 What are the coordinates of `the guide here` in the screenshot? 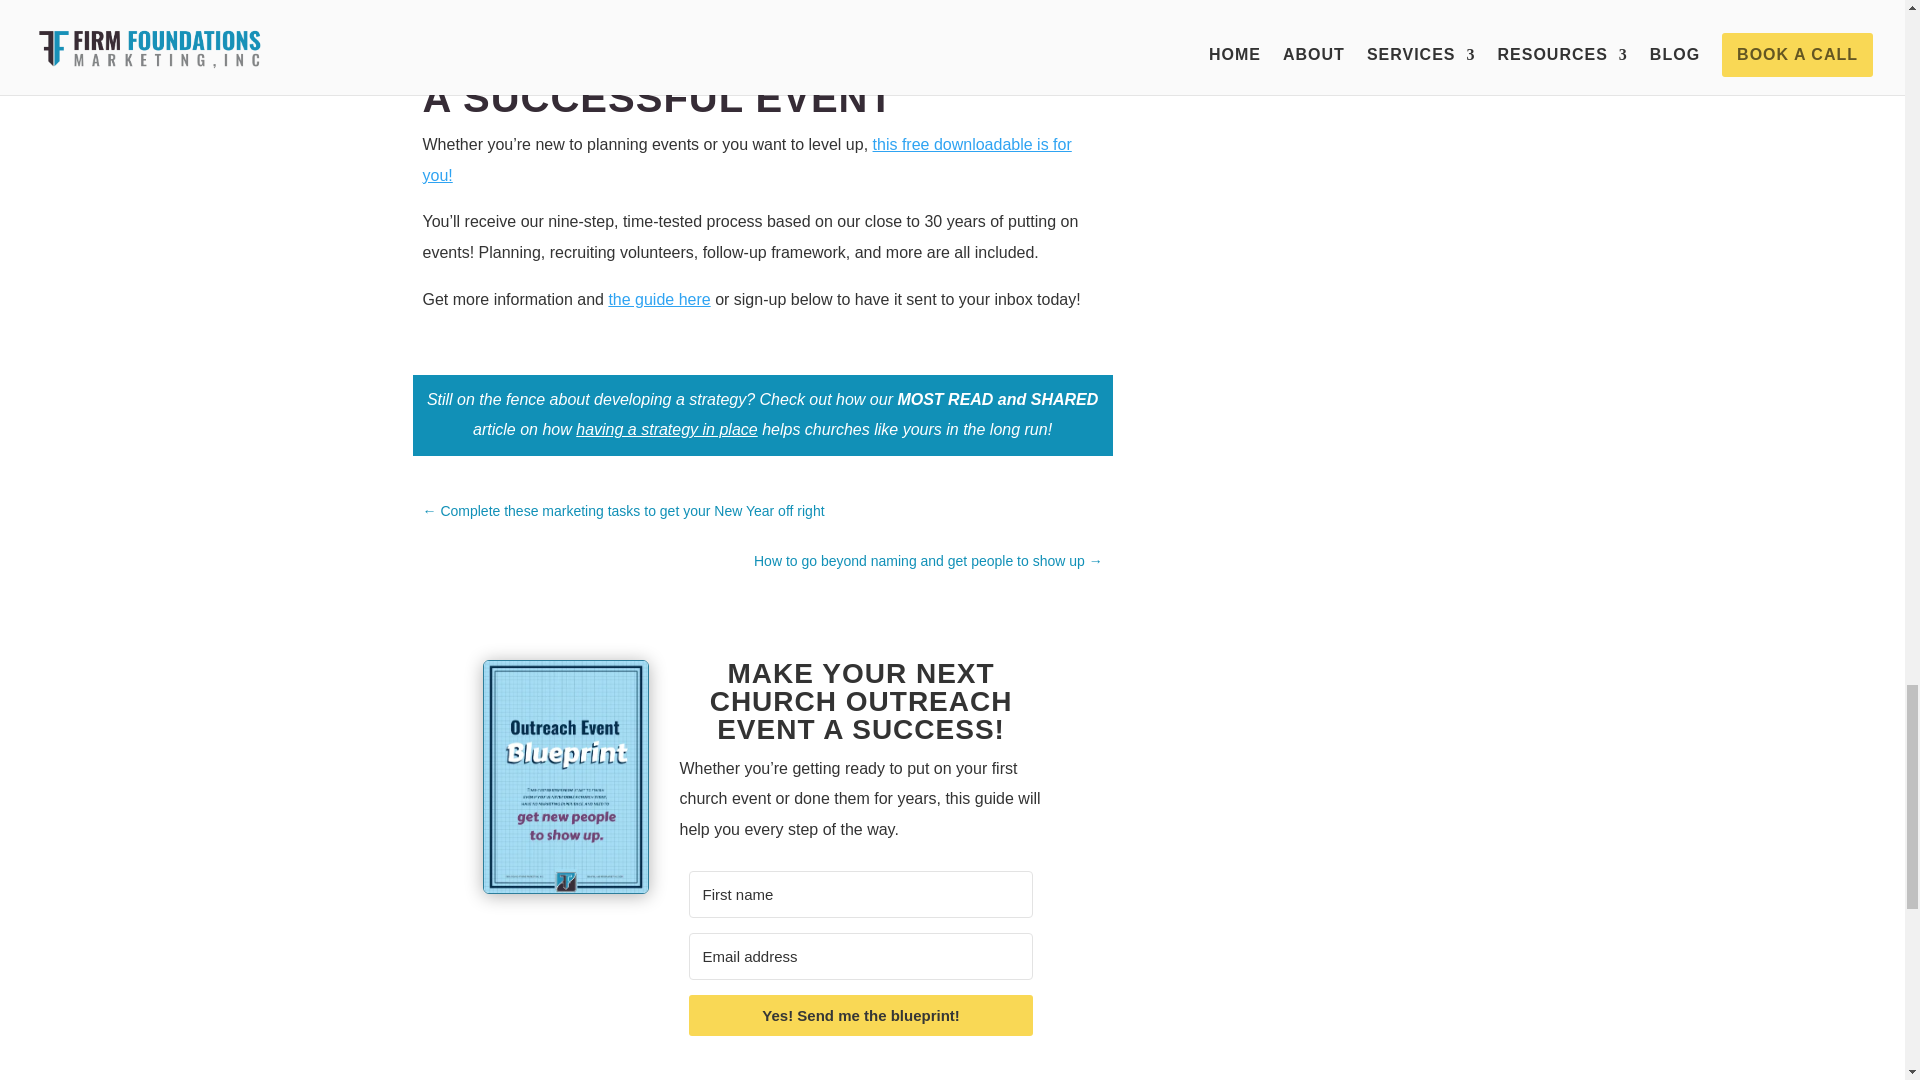 It's located at (659, 298).